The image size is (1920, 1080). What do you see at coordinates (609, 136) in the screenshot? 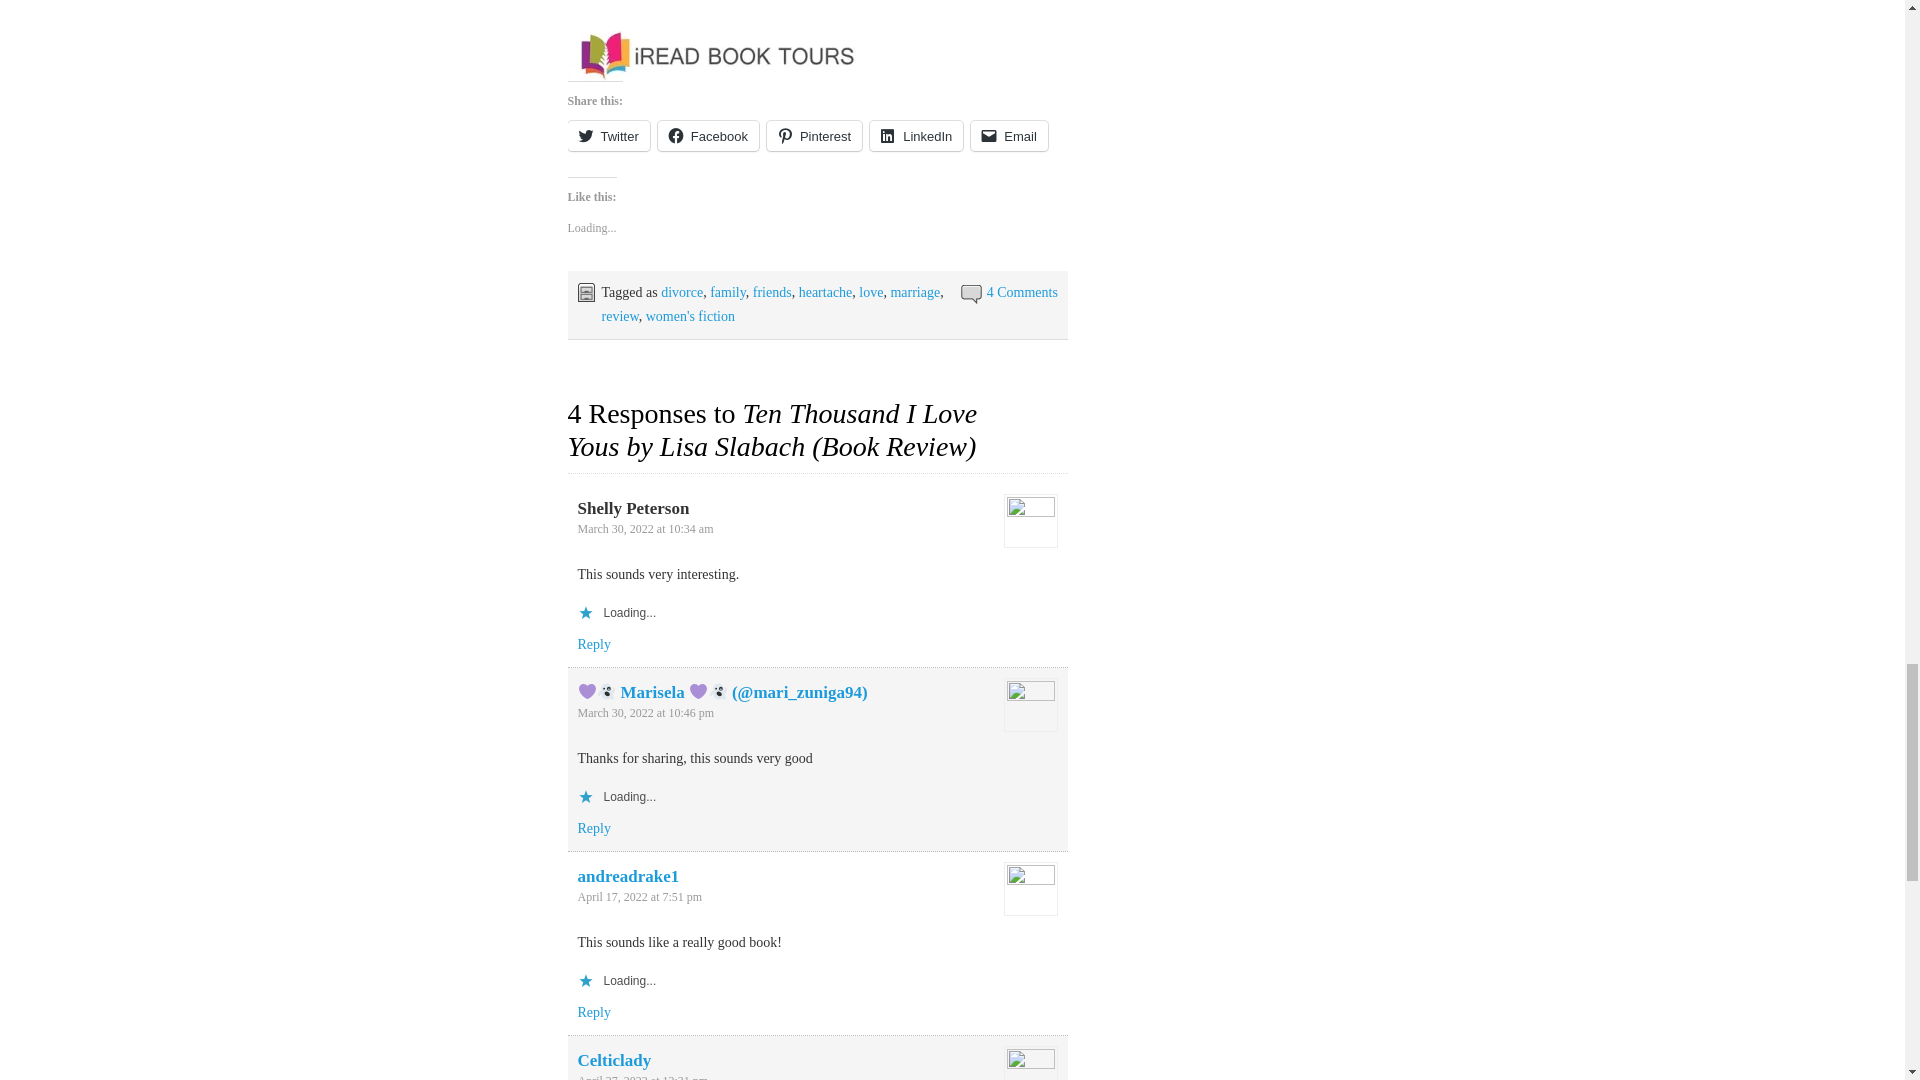
I see `Click to share on Twitter` at bounding box center [609, 136].